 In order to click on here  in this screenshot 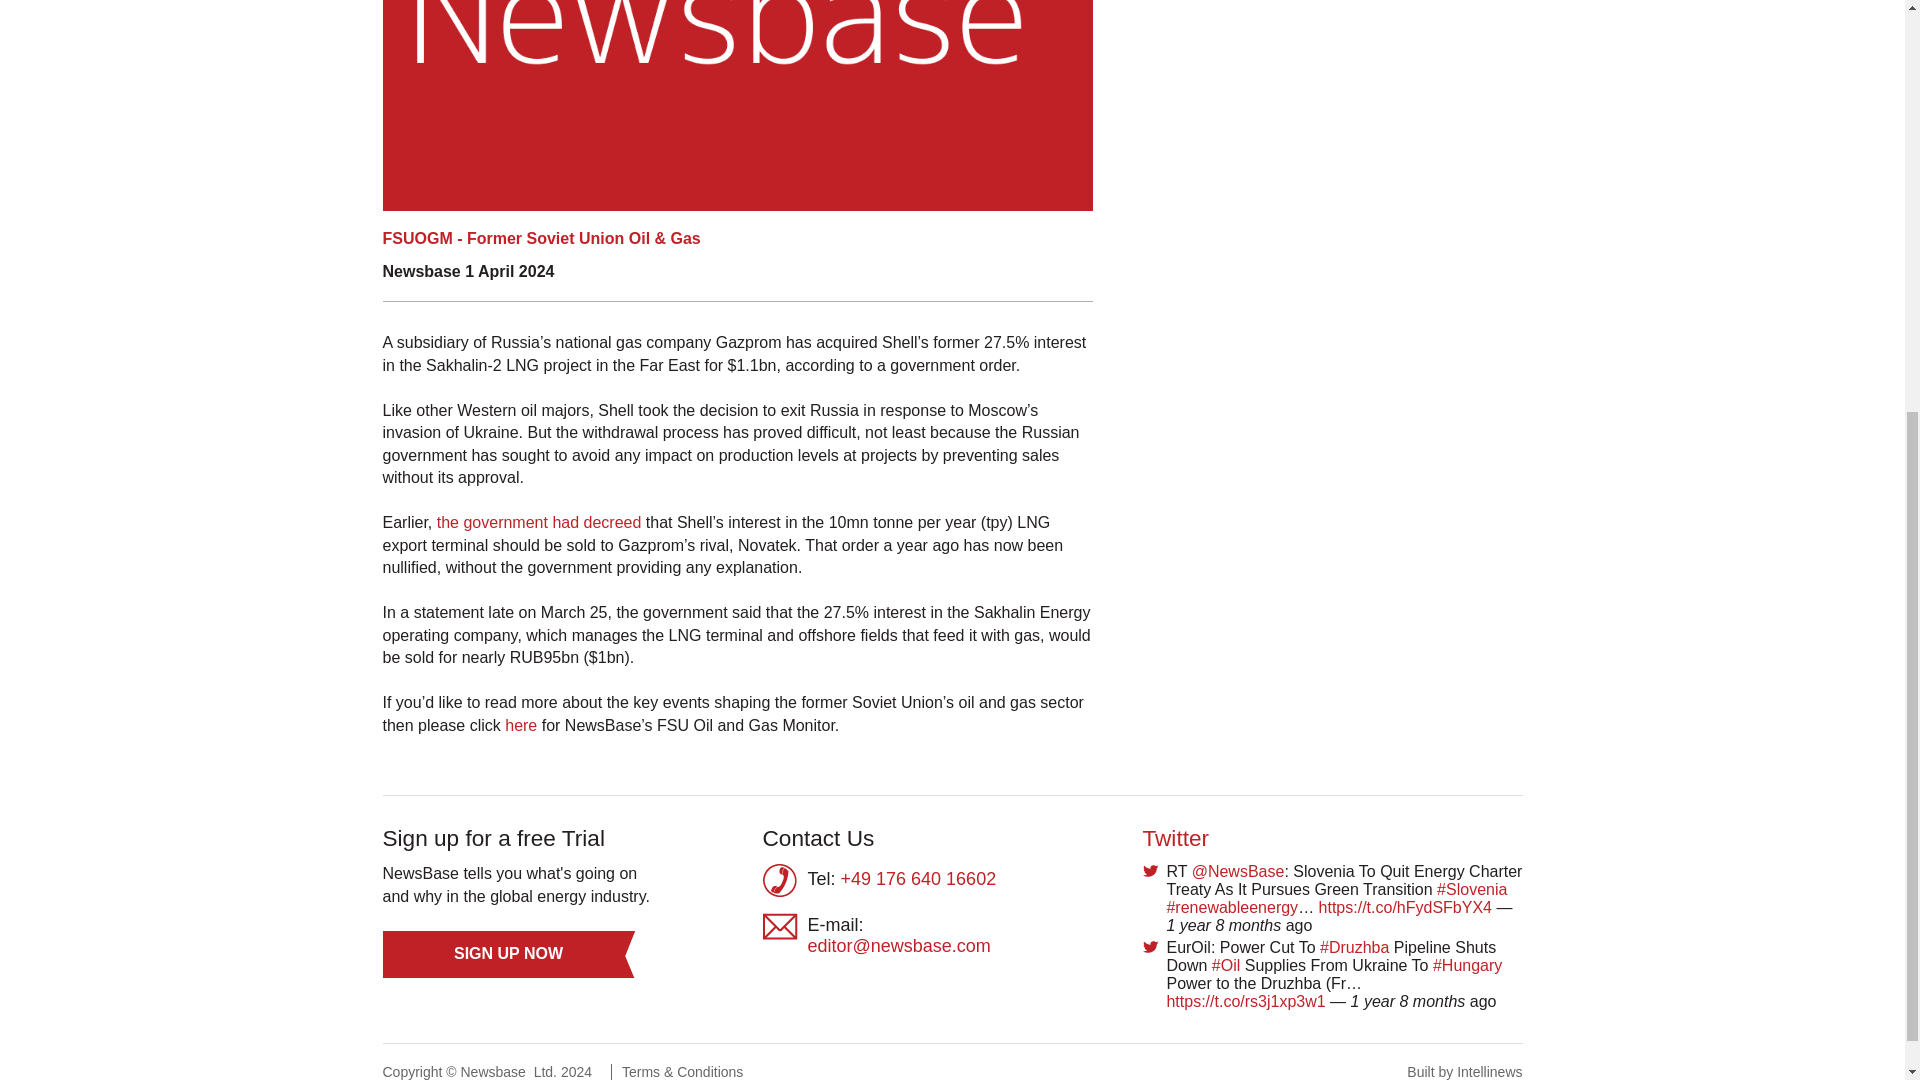, I will do `click(522, 726)`.